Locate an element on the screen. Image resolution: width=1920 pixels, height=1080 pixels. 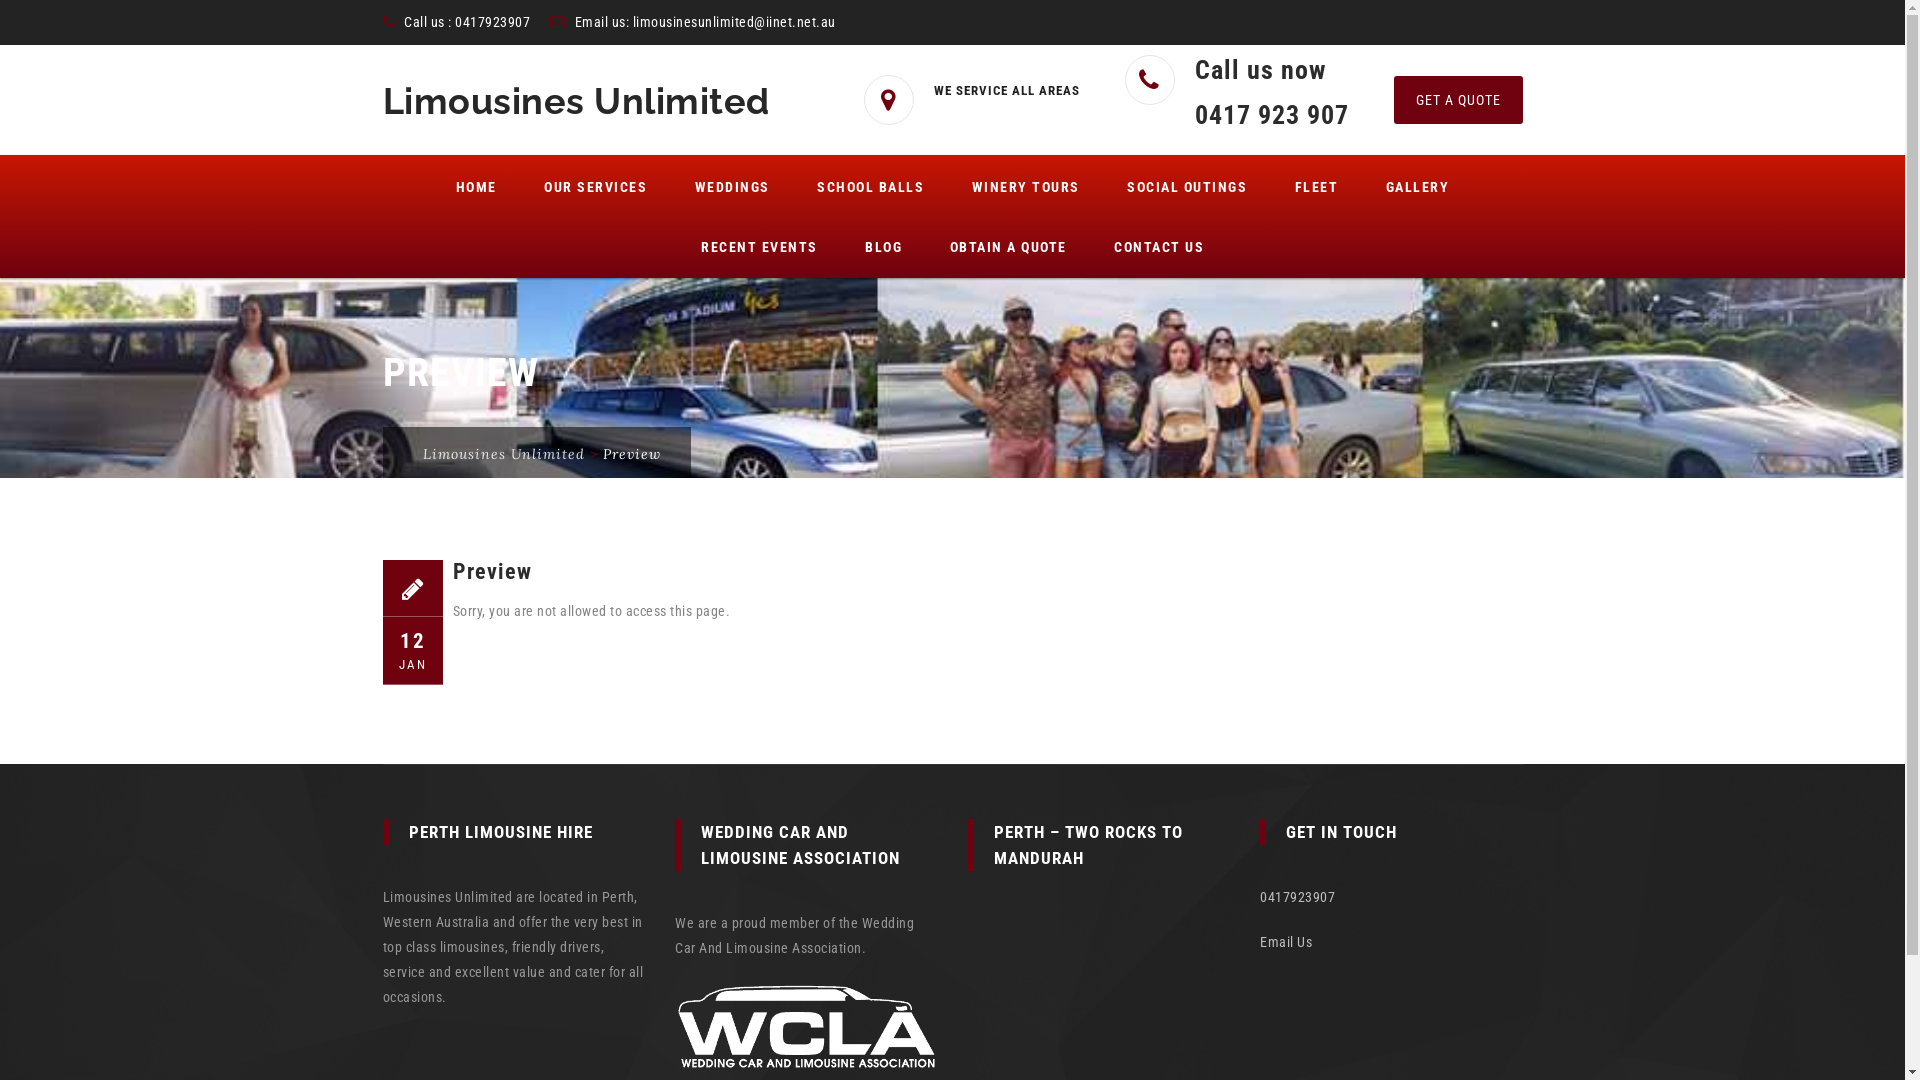
SCHOOL BALLS is located at coordinates (870, 186).